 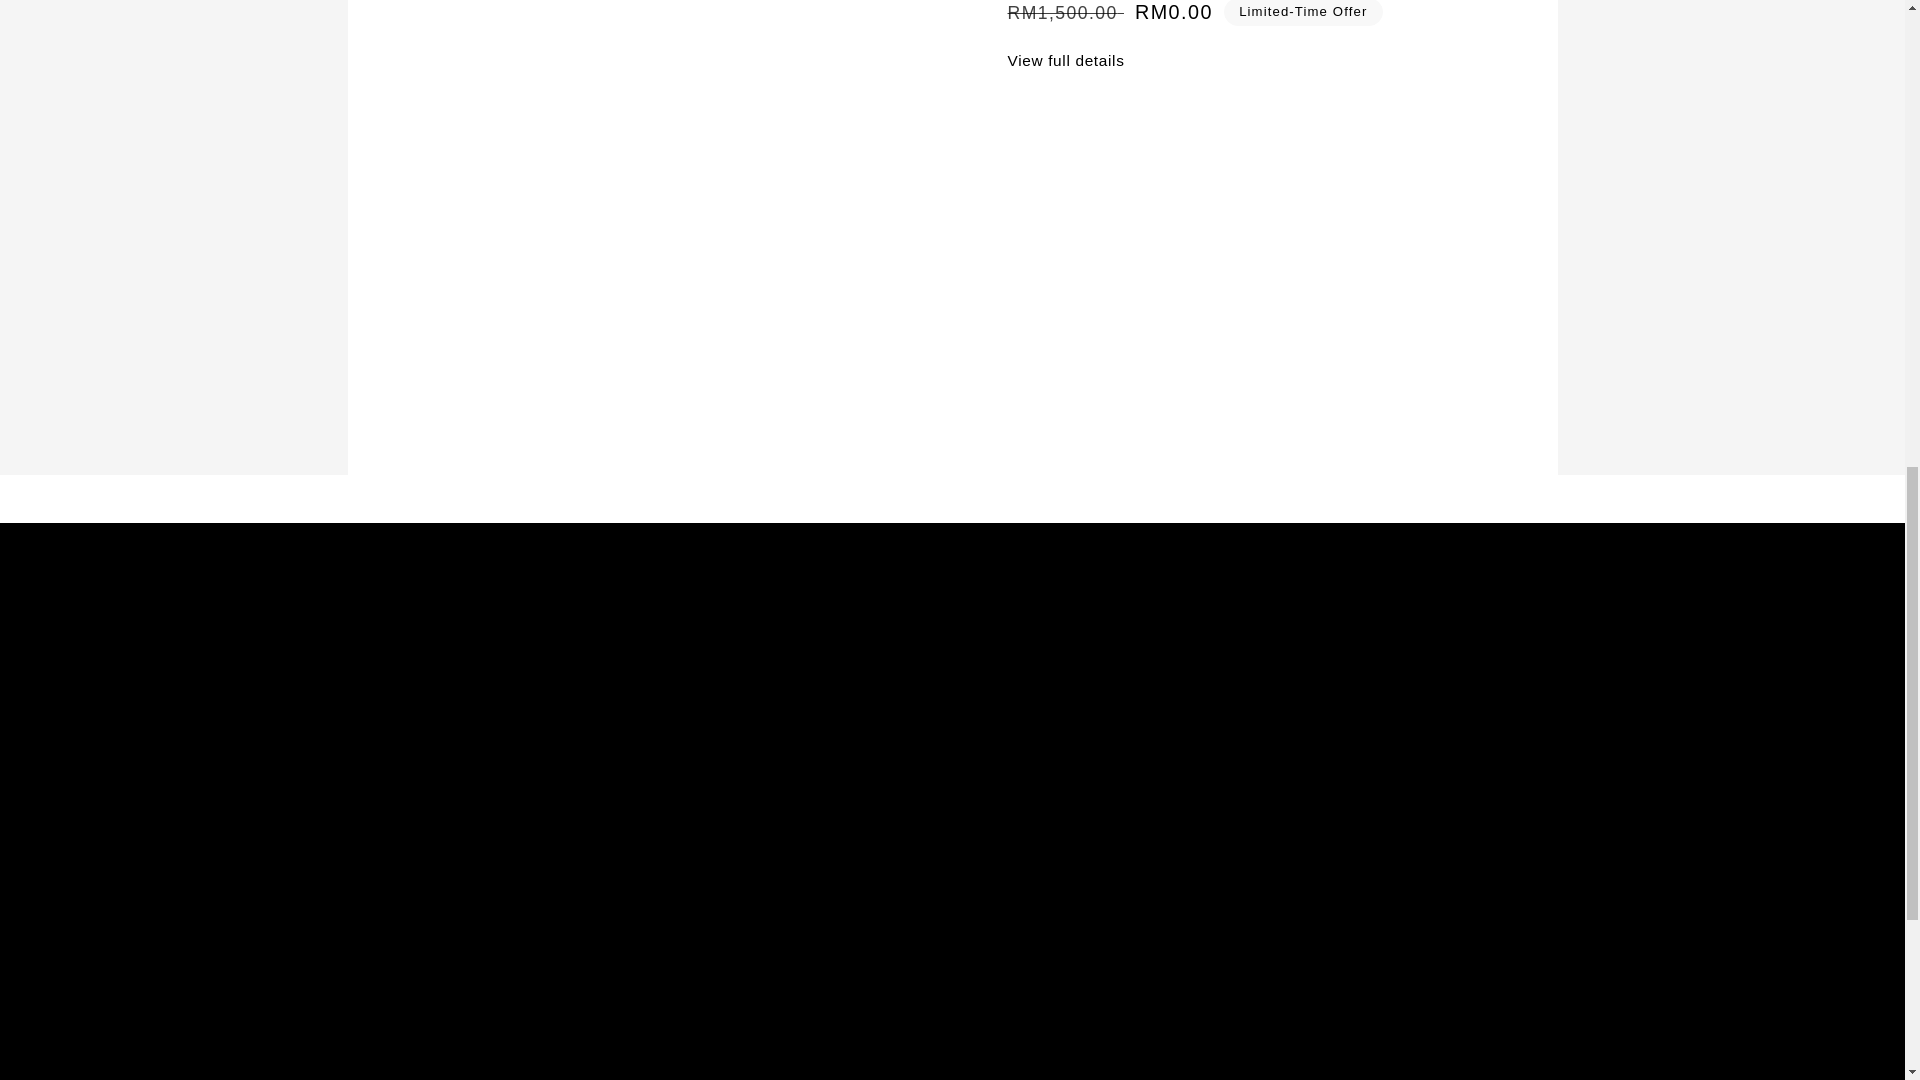 I want to click on What's Impr Share in Google Ads?, so click(x=1092, y=762).